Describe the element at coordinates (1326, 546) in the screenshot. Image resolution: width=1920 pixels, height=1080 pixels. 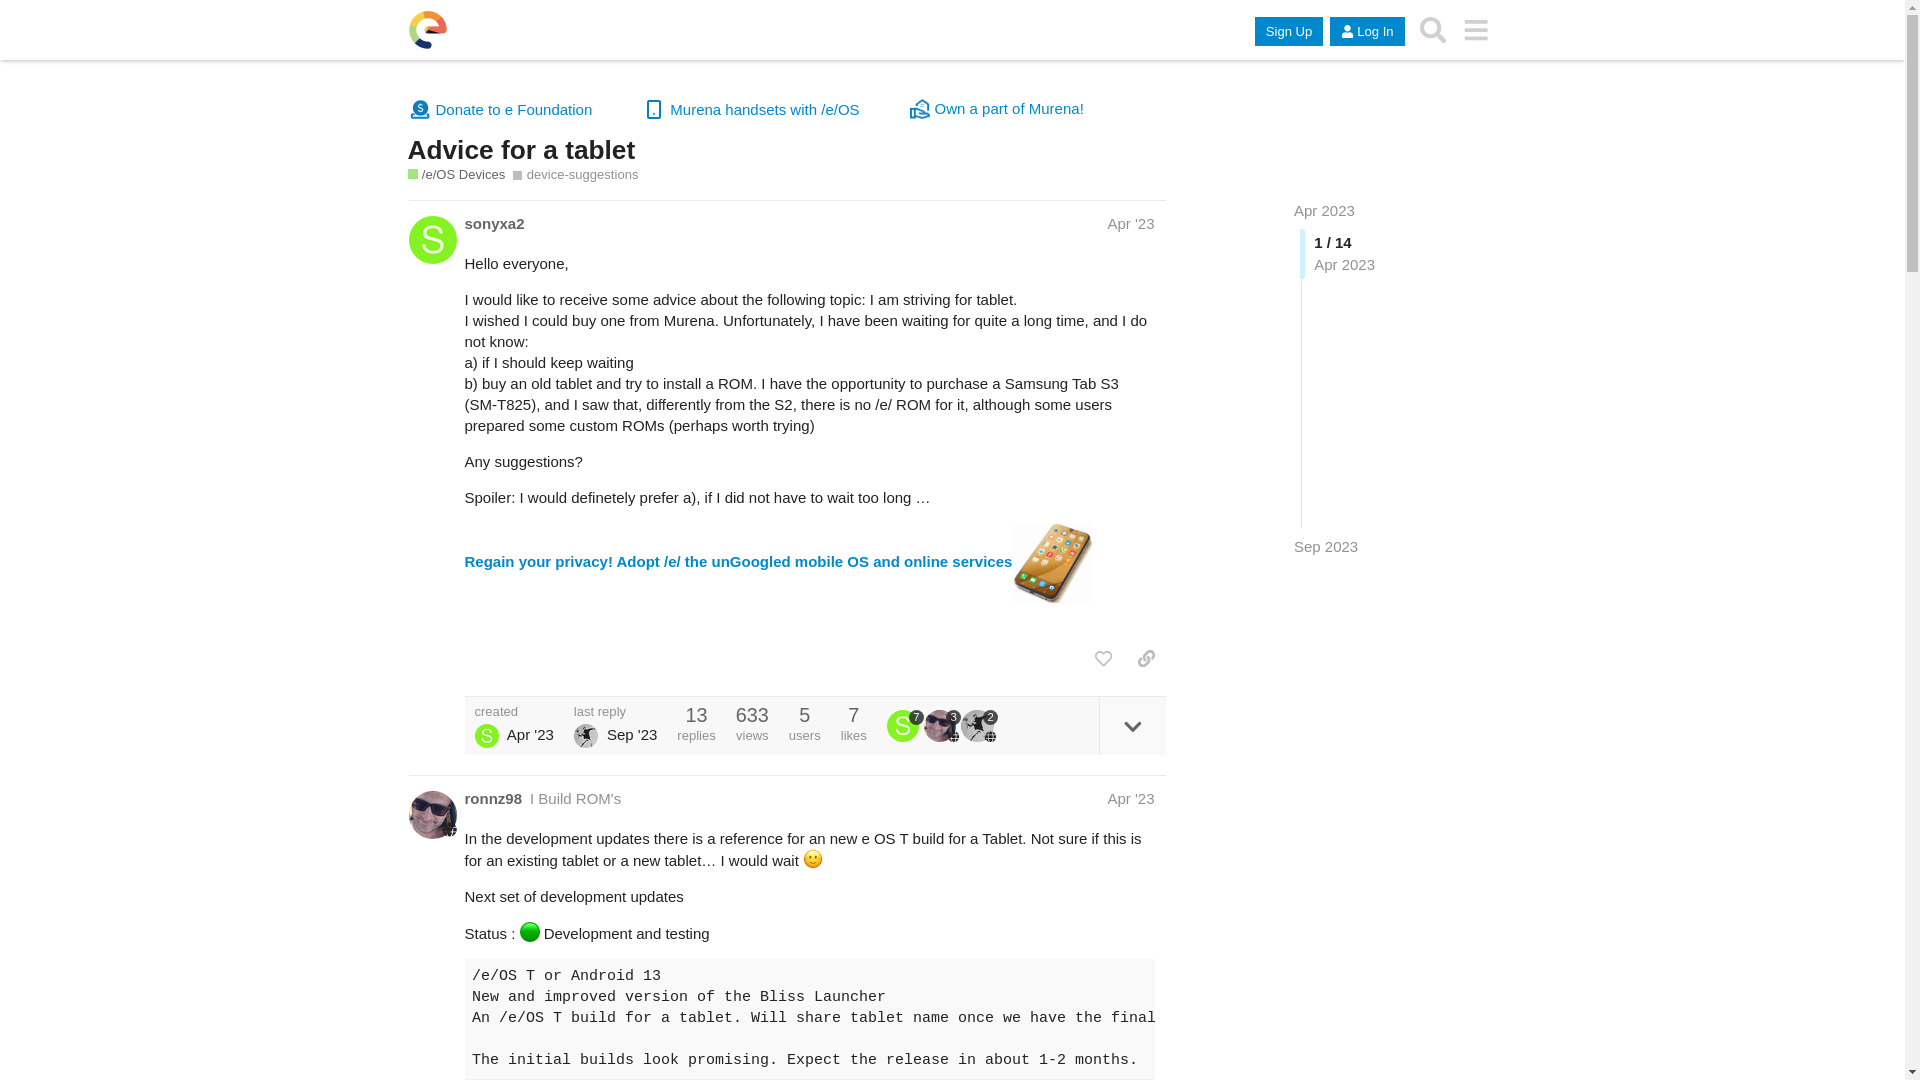
I see `Sep 9, 2023 10:45 pm` at that location.